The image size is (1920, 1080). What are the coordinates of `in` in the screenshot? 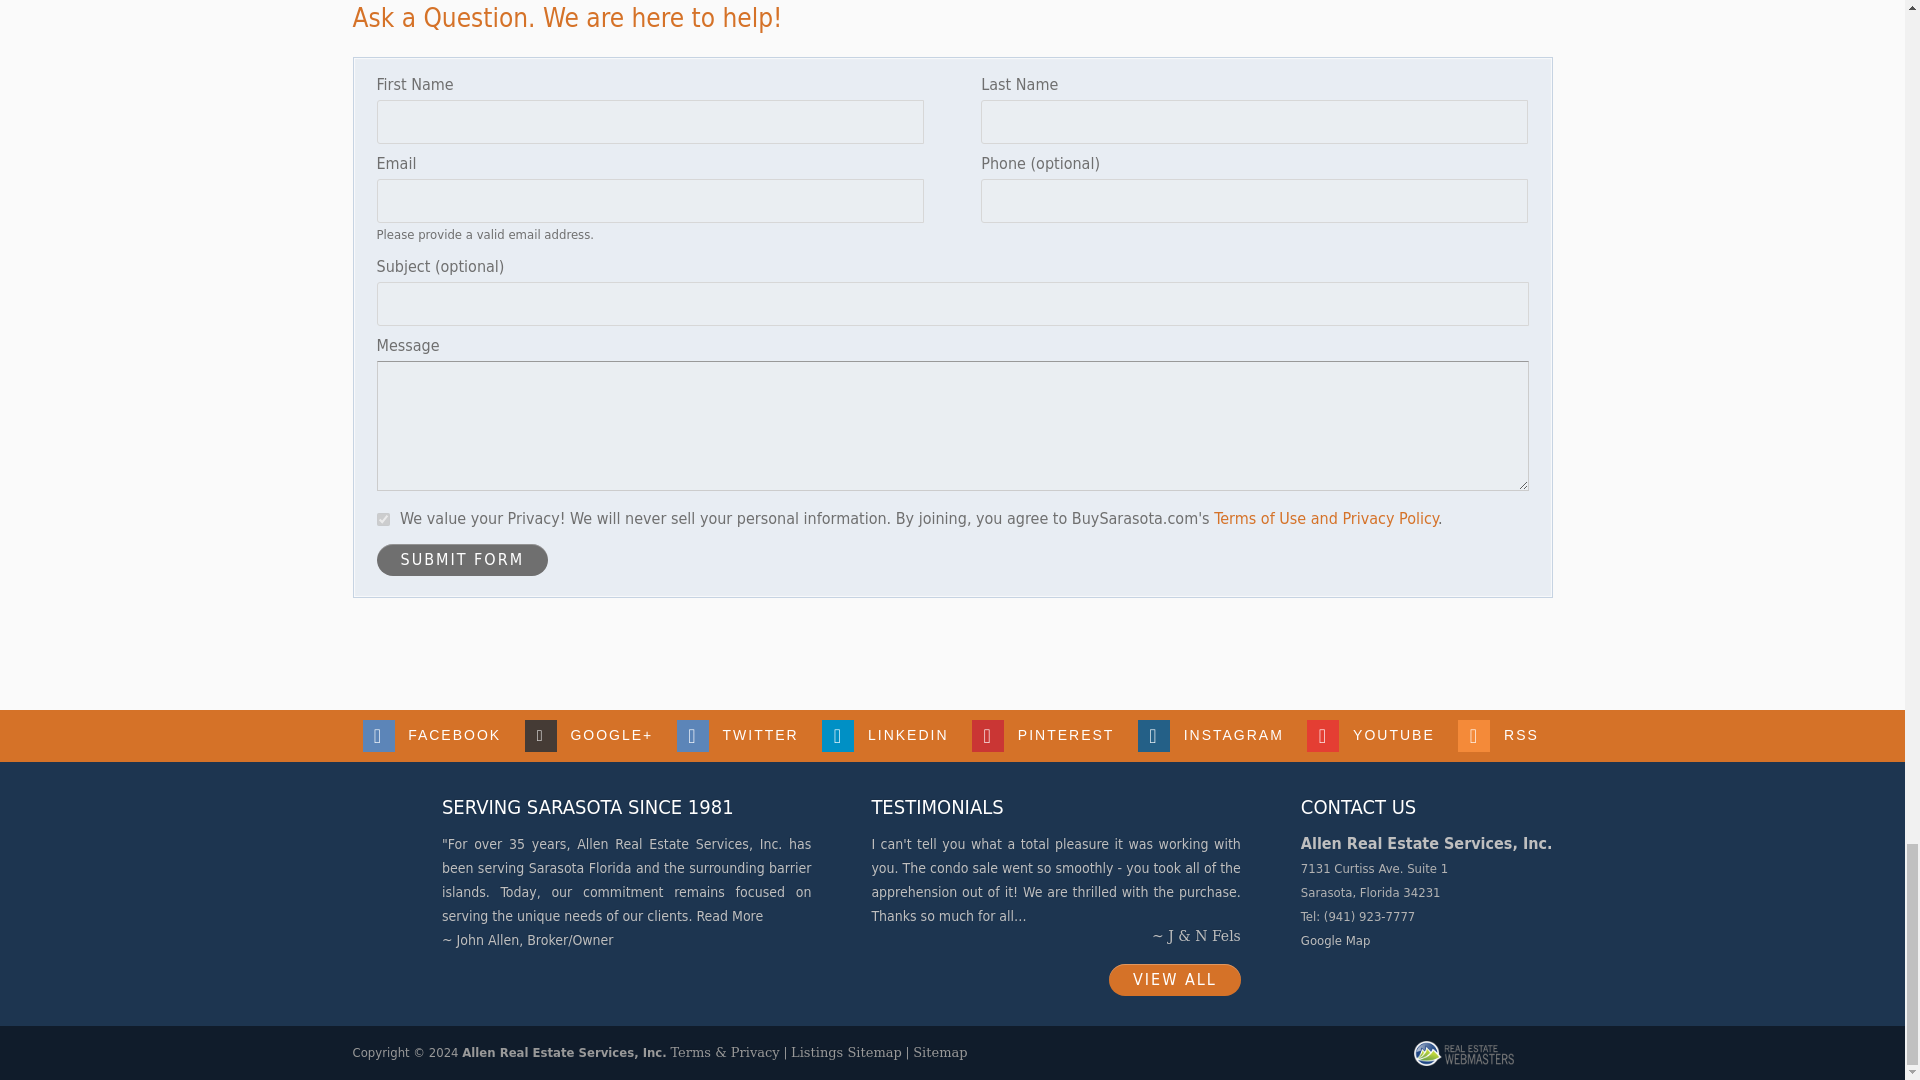 It's located at (382, 519).